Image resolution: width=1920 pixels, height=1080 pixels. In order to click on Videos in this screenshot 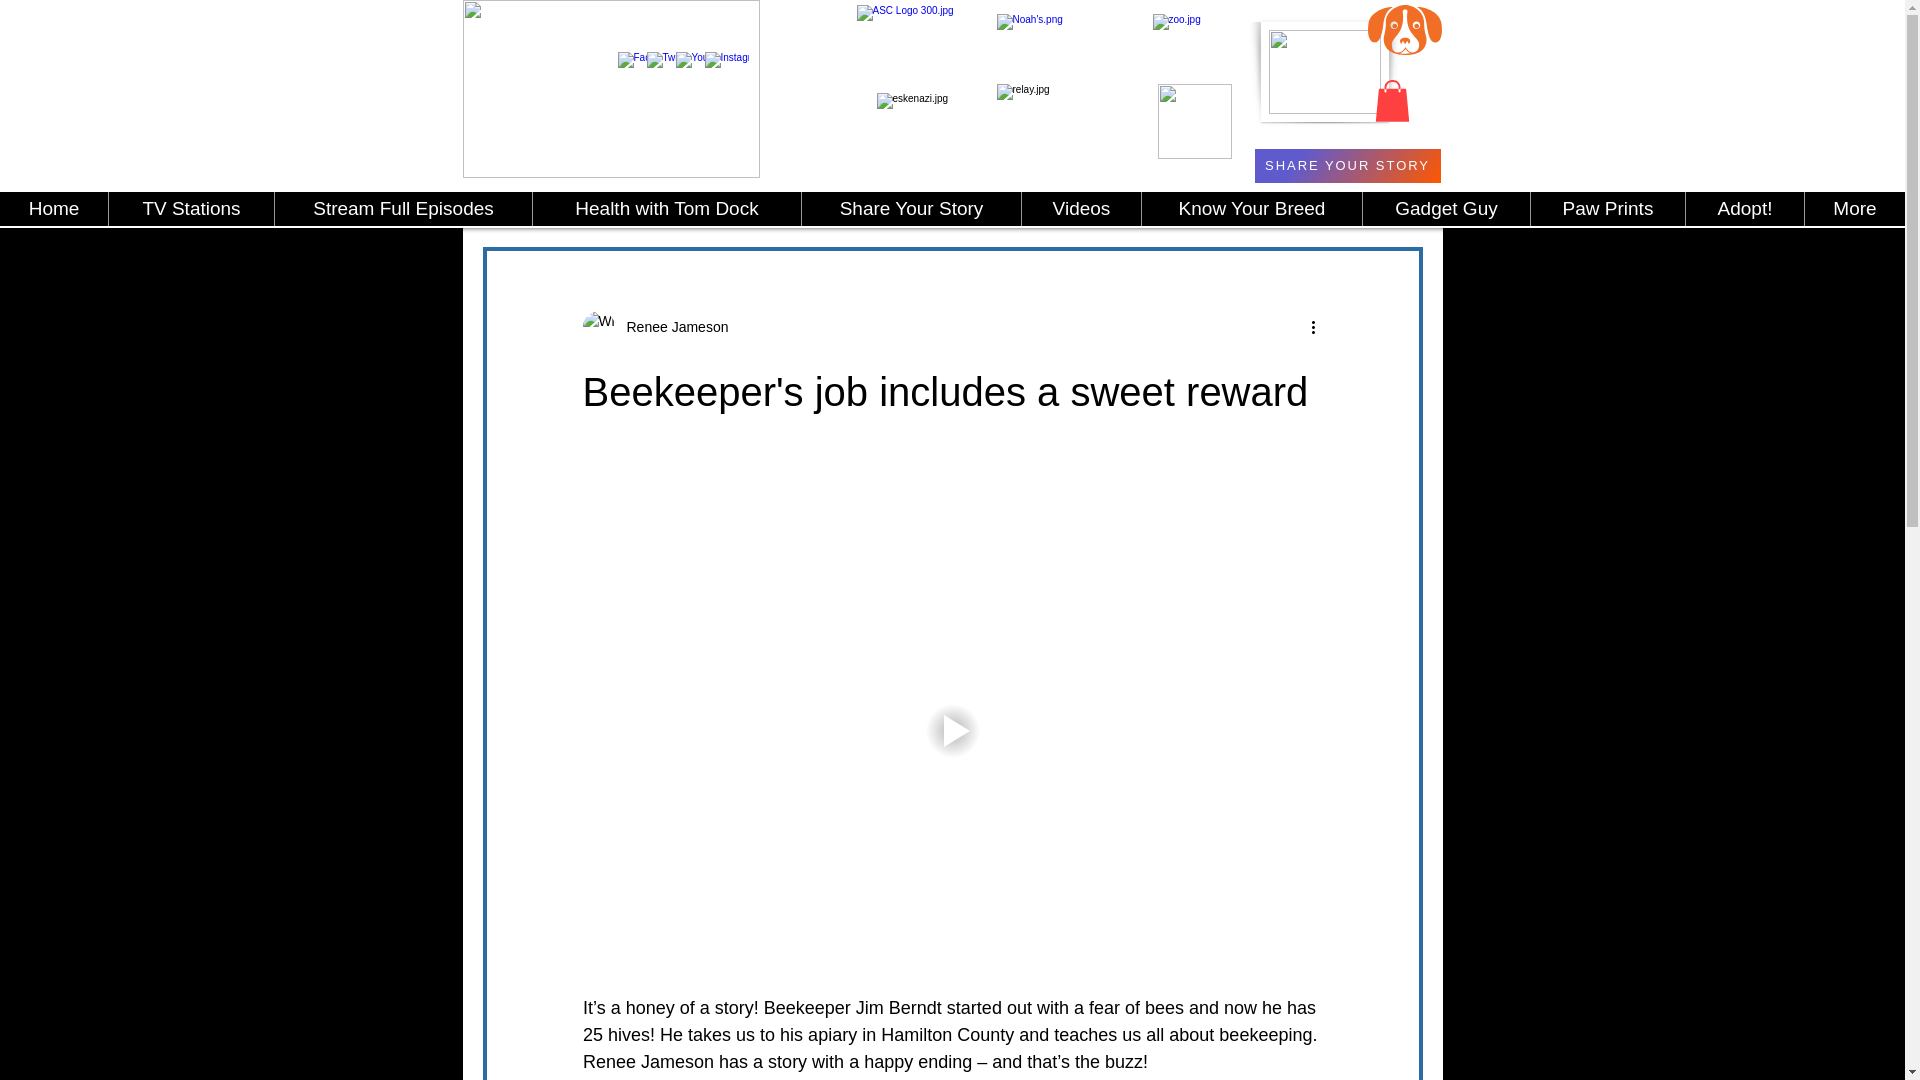, I will do `click(1080, 208)`.